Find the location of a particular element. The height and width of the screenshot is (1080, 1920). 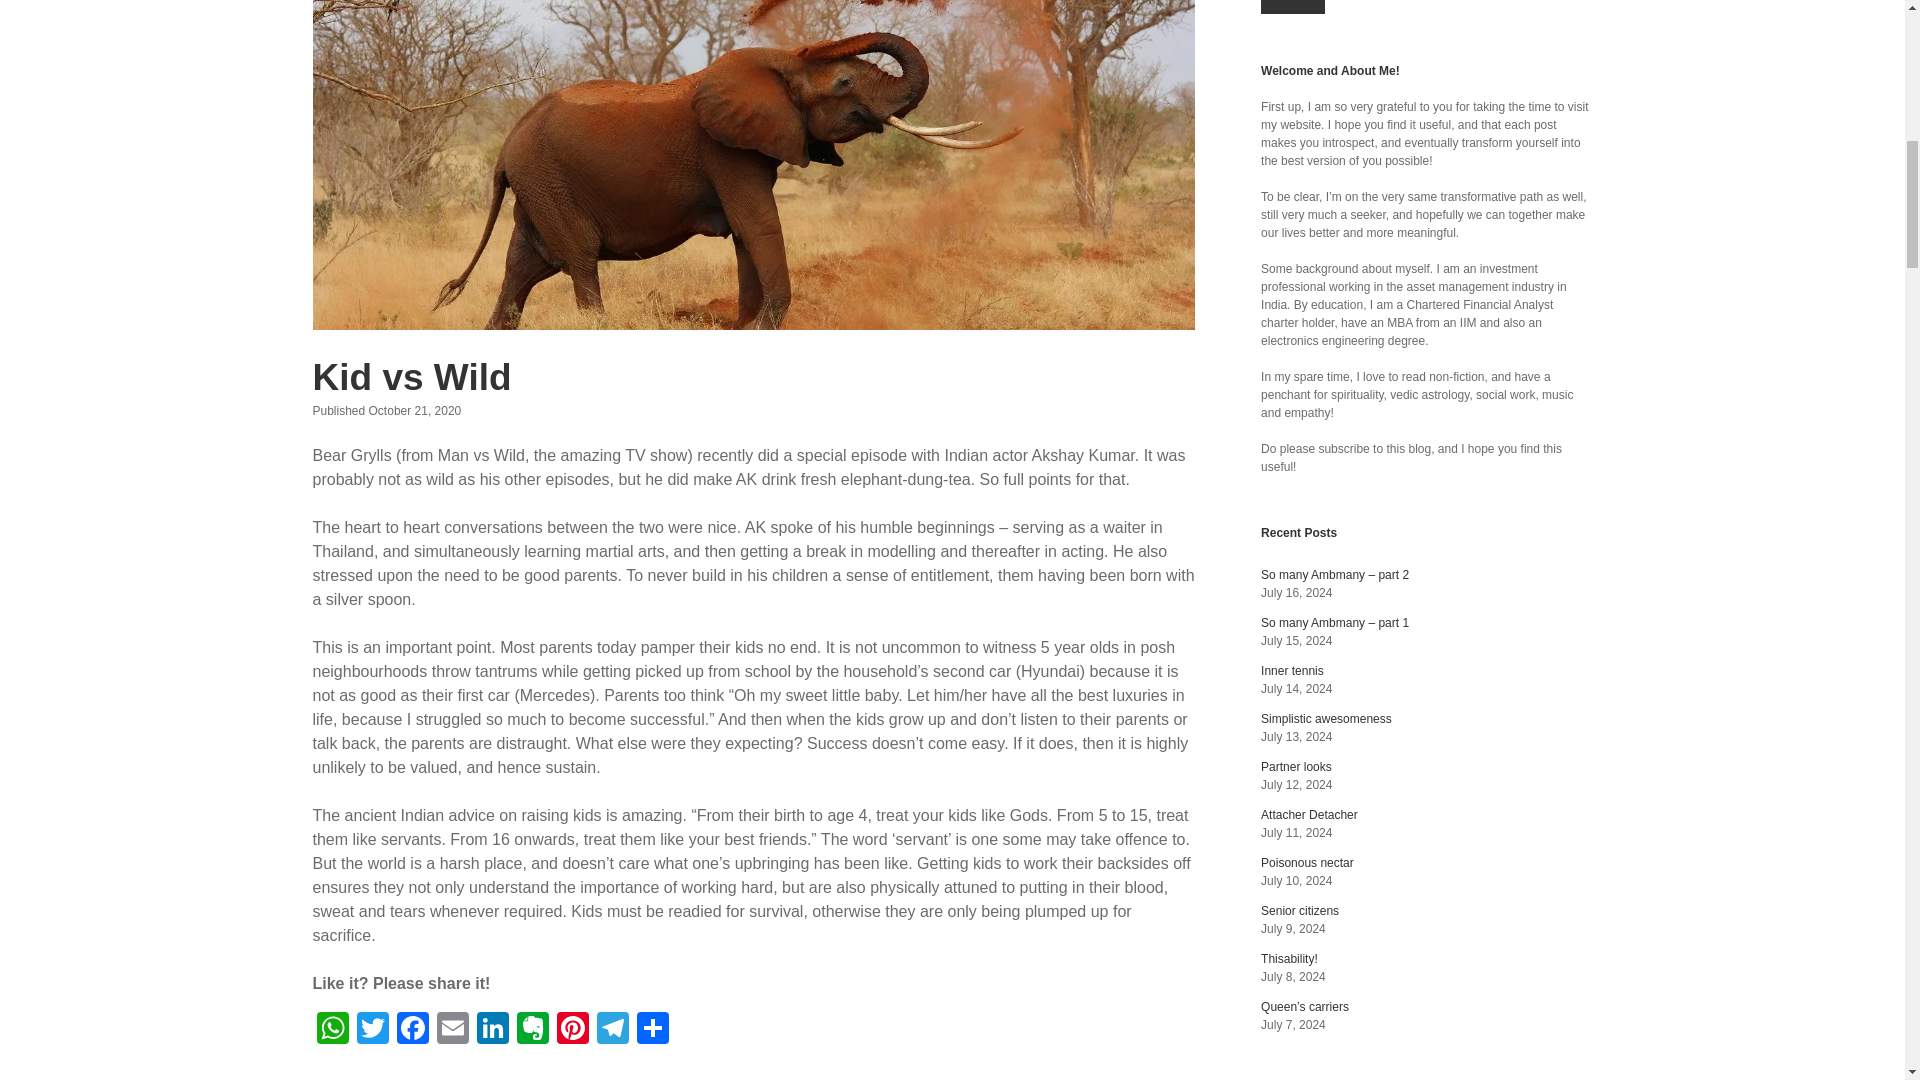

Twitter is located at coordinates (371, 1030).